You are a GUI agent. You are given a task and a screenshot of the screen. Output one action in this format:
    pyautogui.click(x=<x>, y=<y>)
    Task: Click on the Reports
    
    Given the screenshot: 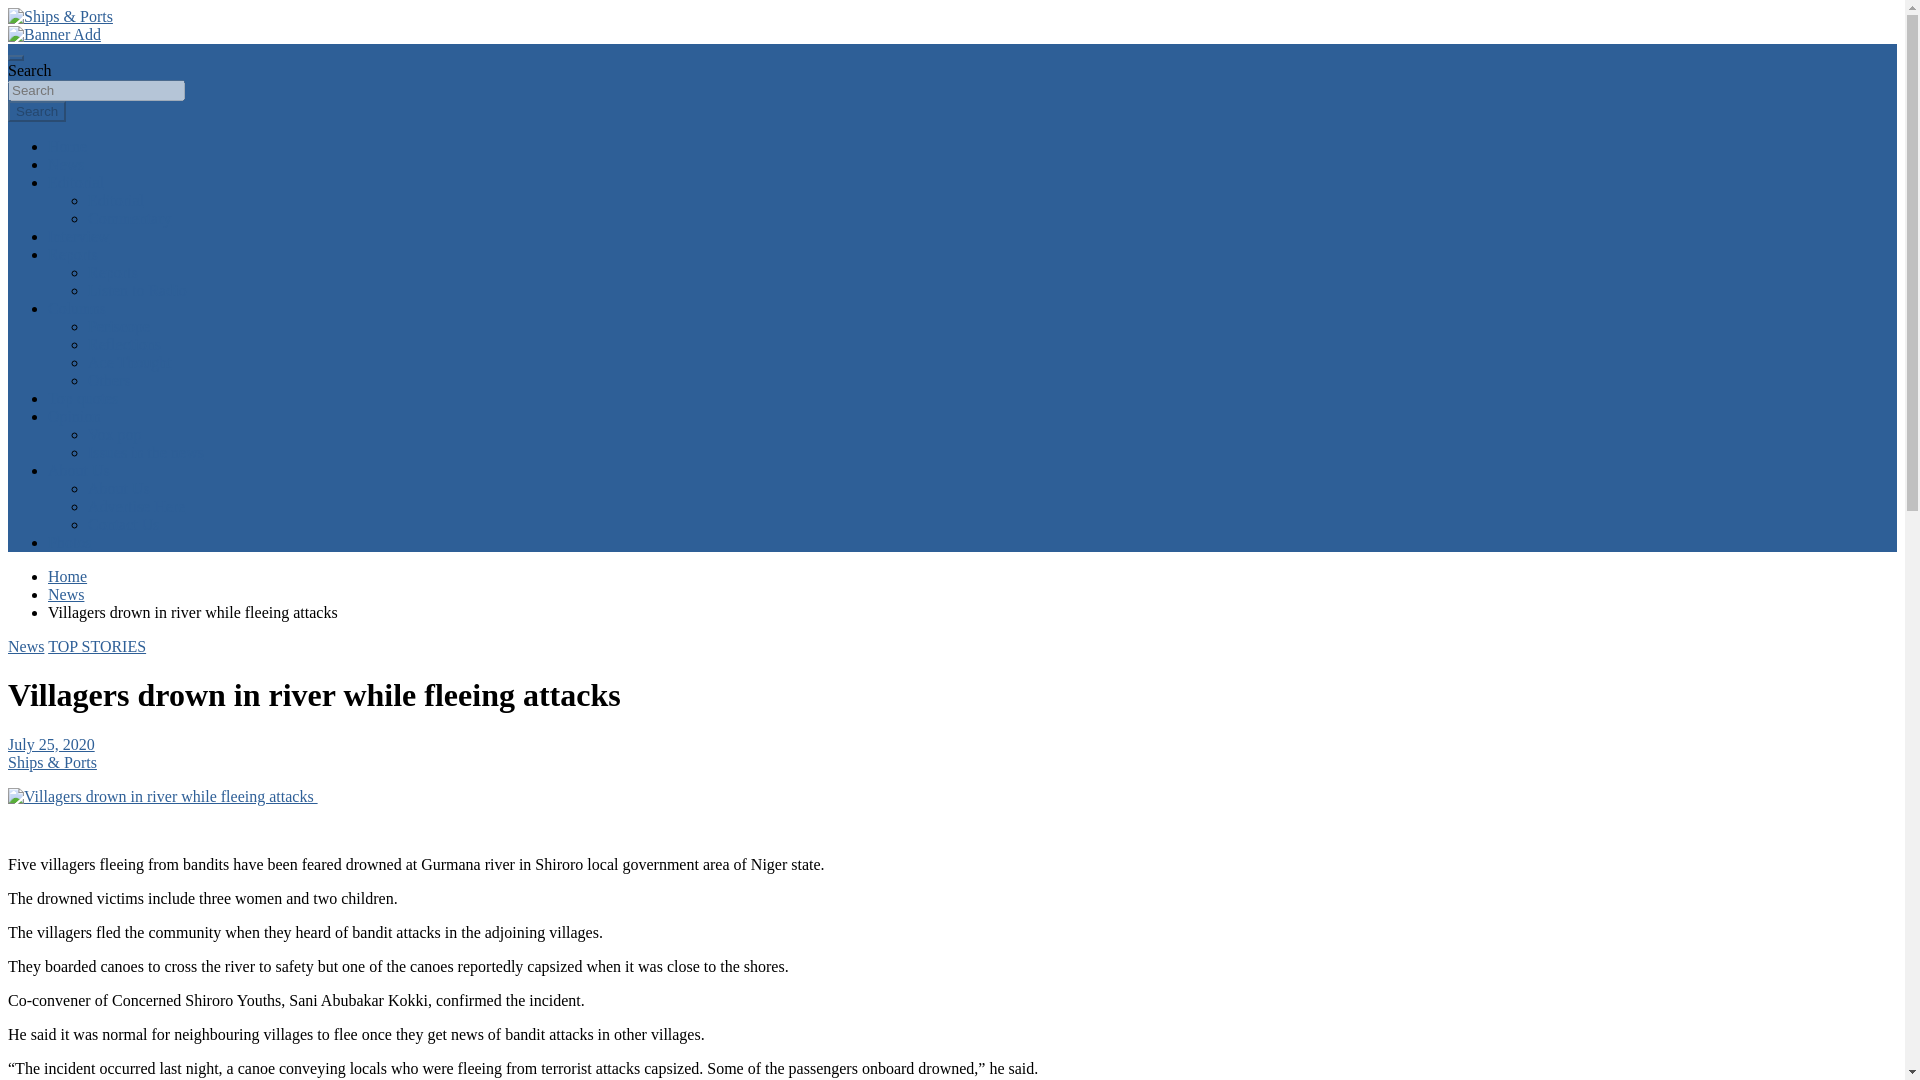 What is the action you would take?
    pyautogui.click(x=113, y=272)
    